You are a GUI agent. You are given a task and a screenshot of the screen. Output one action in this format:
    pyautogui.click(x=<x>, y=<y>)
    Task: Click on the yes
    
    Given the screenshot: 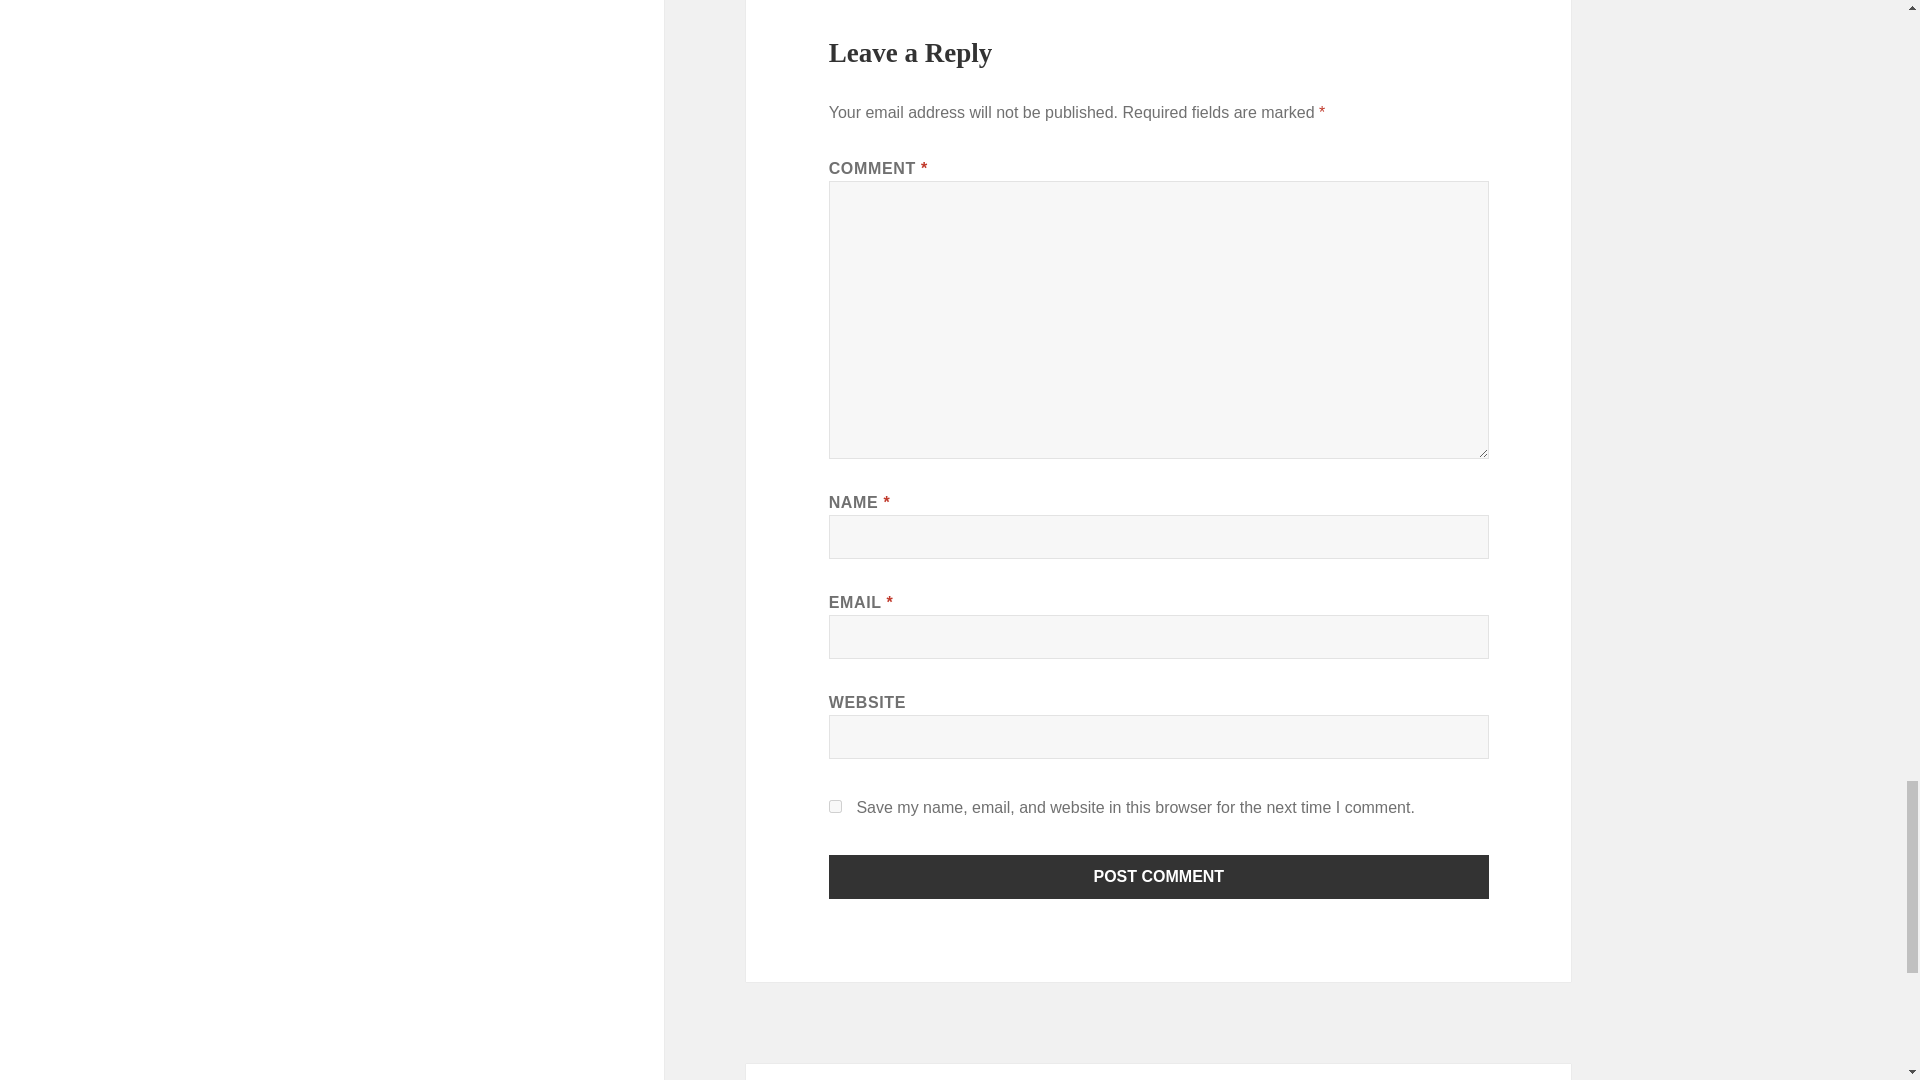 What is the action you would take?
    pyautogui.click(x=836, y=806)
    